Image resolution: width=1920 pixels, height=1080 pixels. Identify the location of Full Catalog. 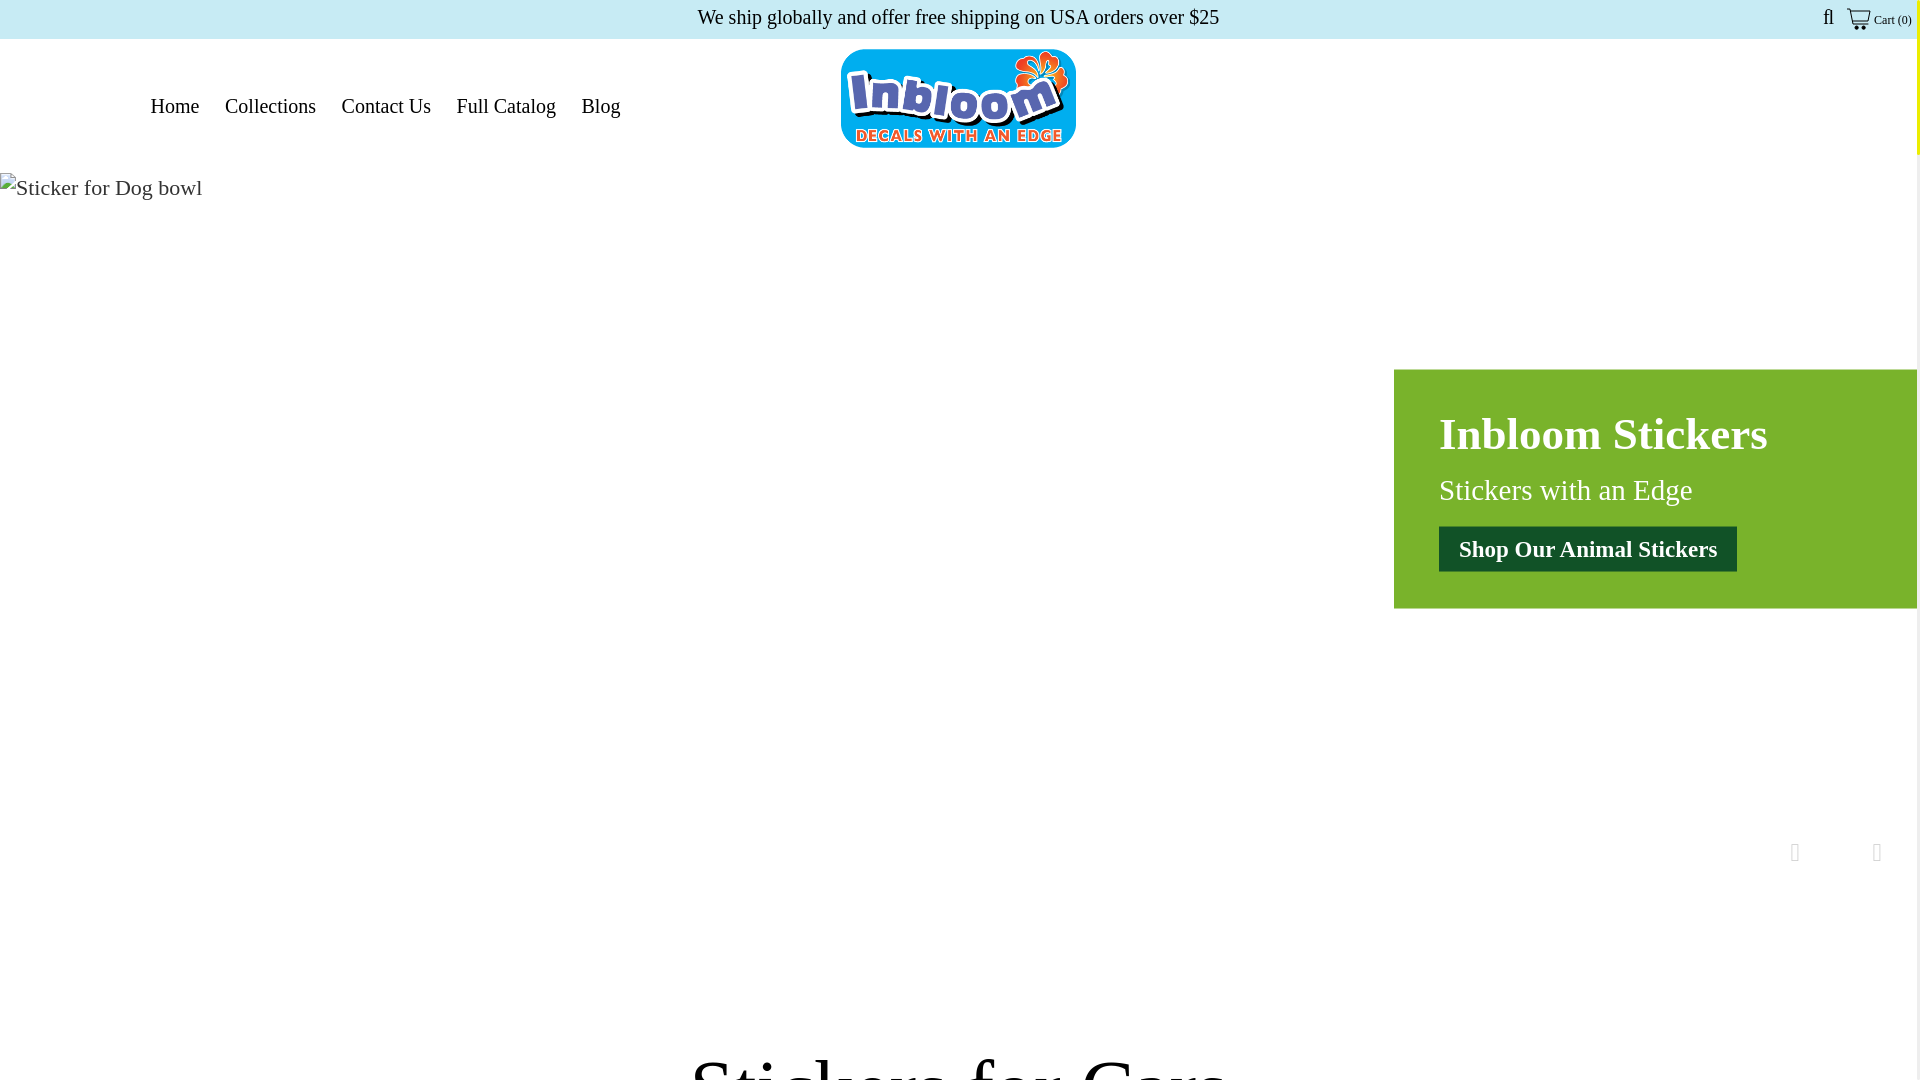
(506, 106).